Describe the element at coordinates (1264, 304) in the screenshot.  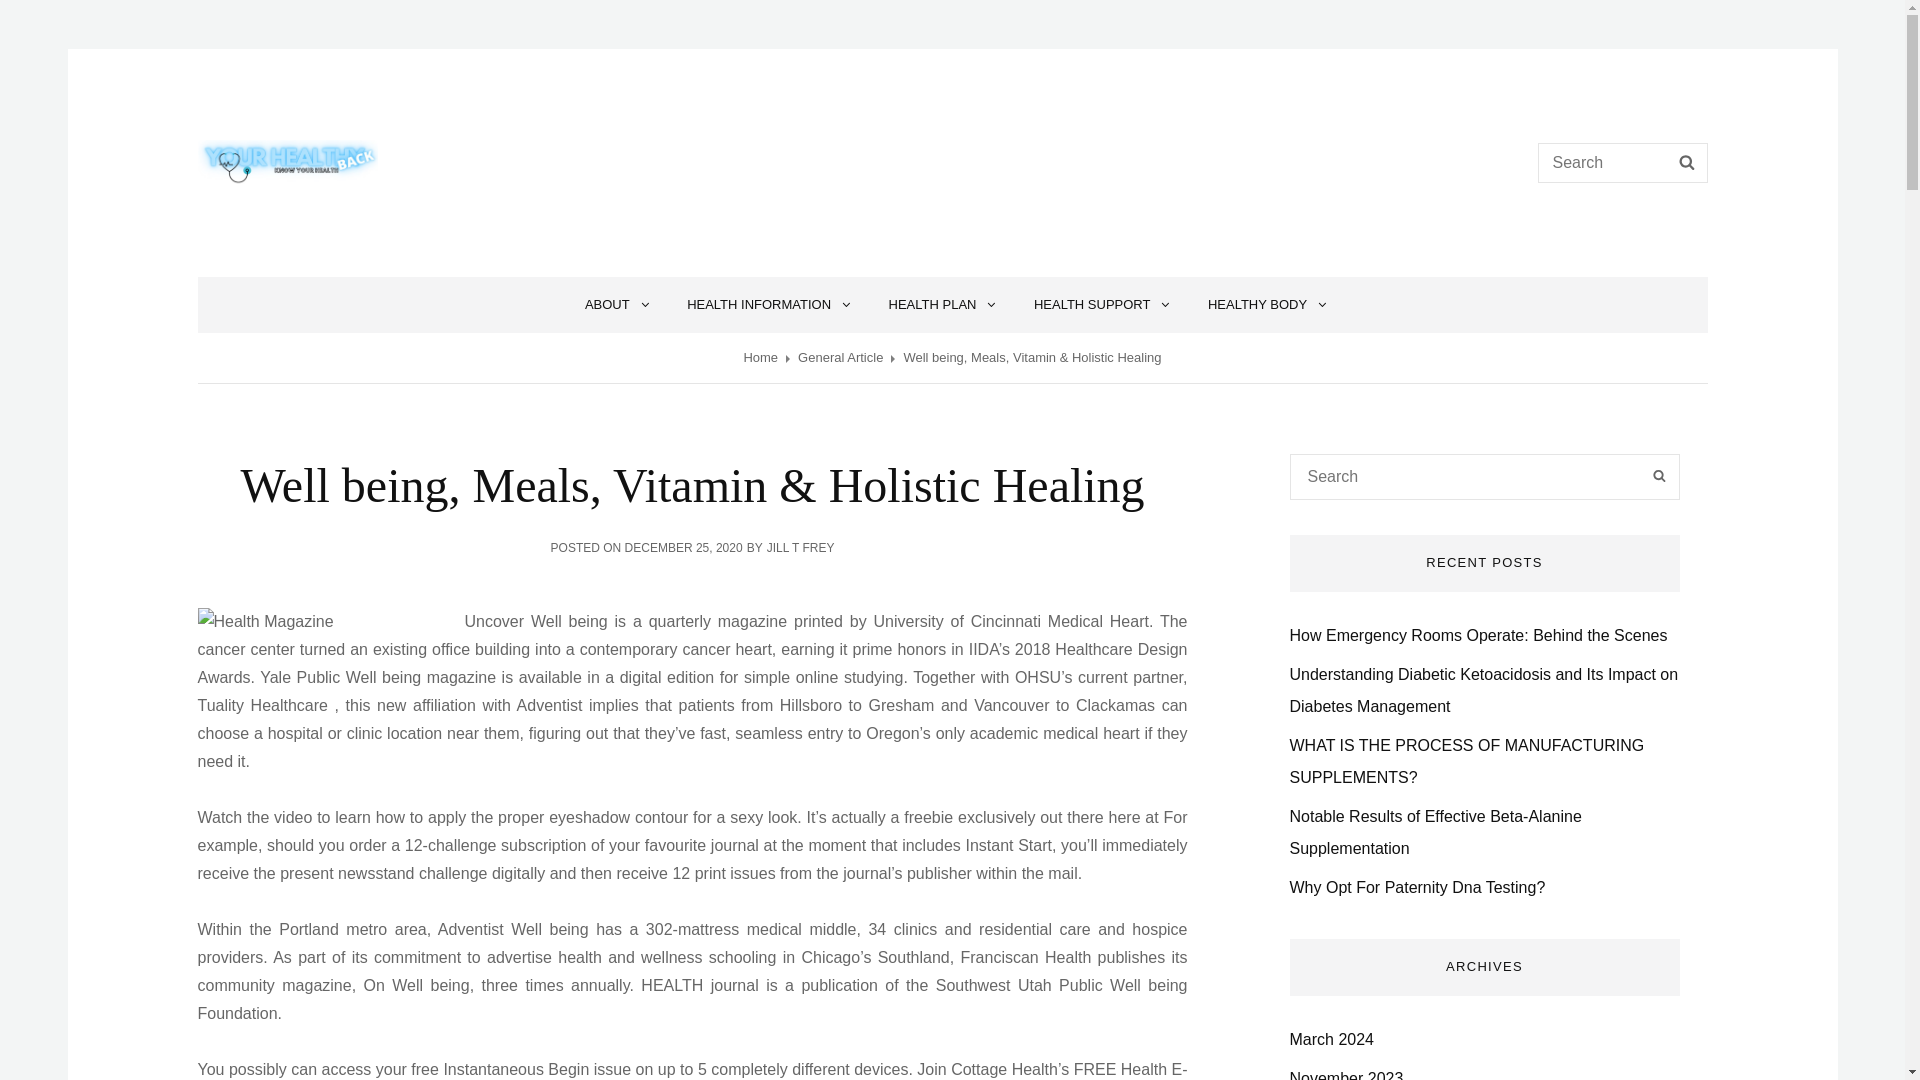
I see `HEALTHY BODY` at that location.